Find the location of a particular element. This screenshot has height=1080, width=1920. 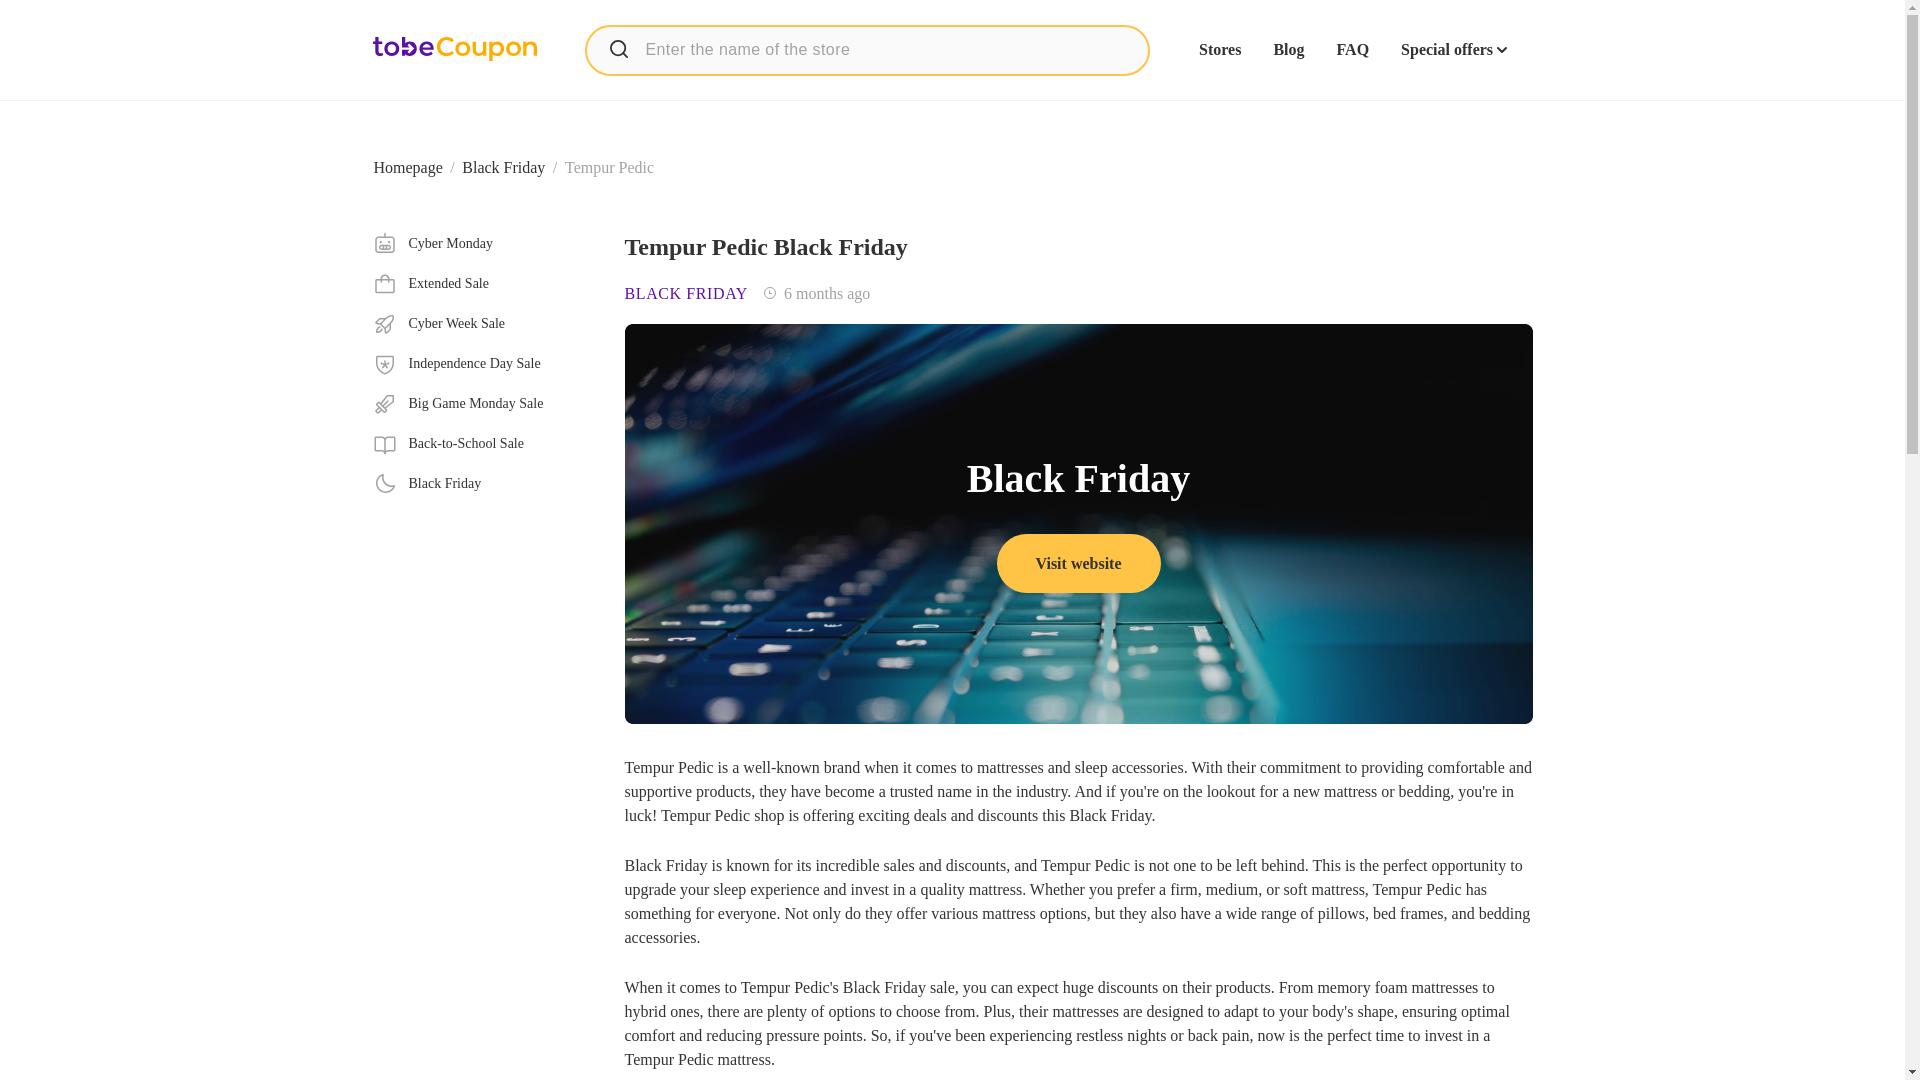

Stores is located at coordinates (1219, 50).